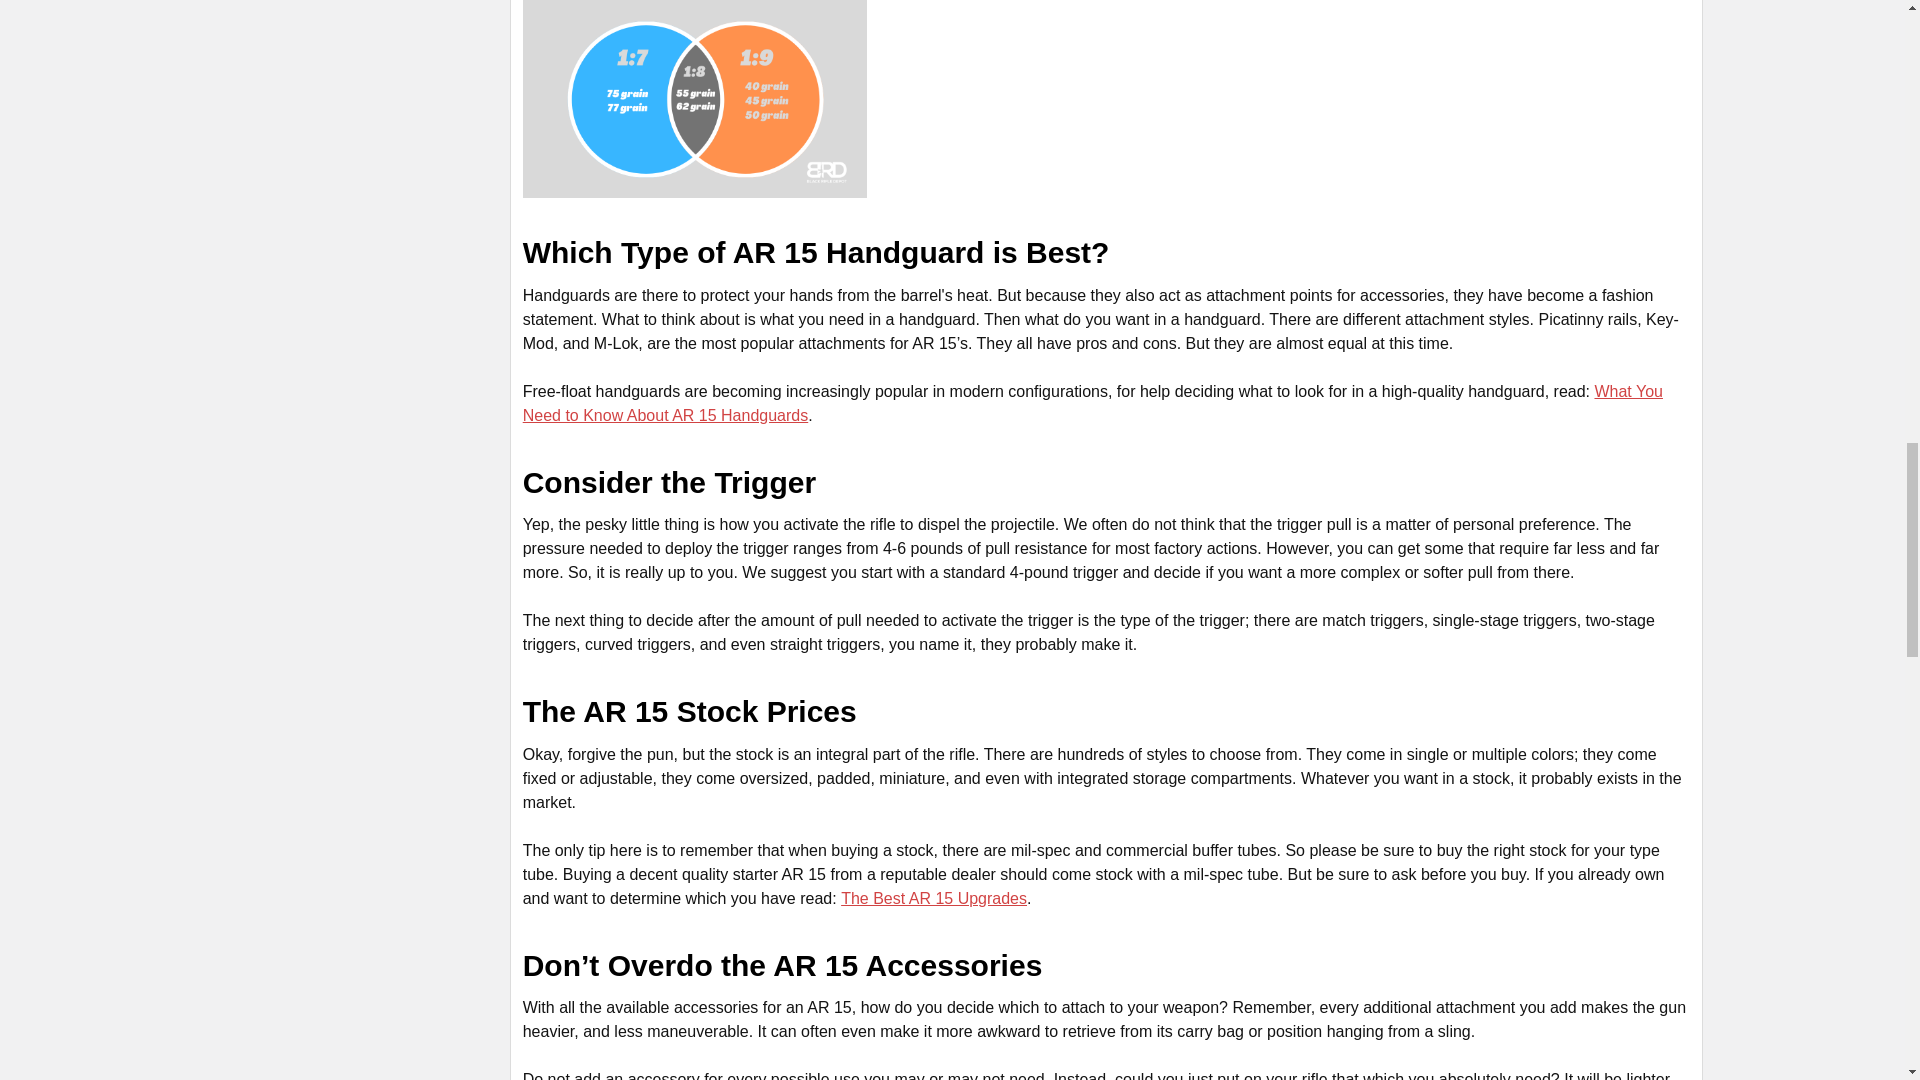 The height and width of the screenshot is (1080, 1920). Describe the element at coordinates (694, 98) in the screenshot. I see `AR 15 Barrels` at that location.